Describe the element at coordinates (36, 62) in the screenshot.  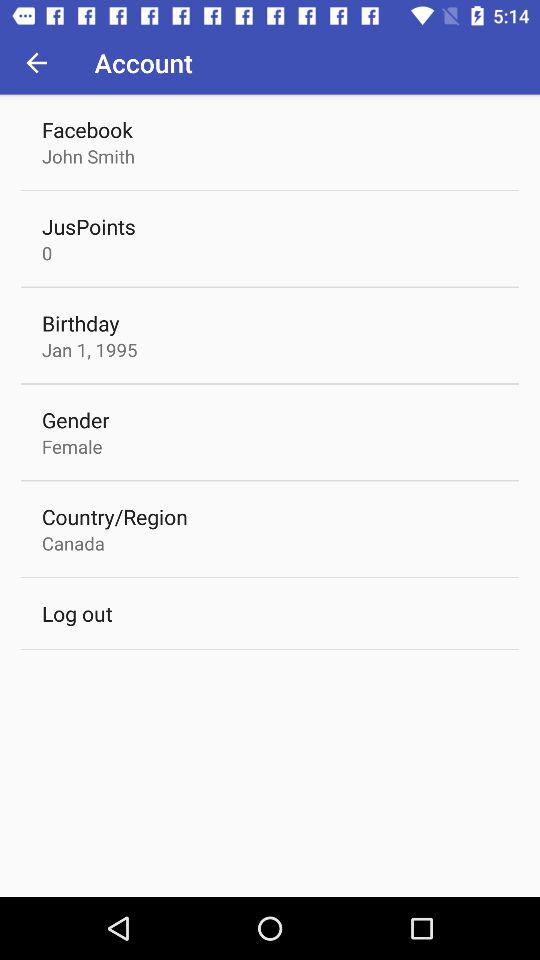
I see `tap icon above facebook icon` at that location.